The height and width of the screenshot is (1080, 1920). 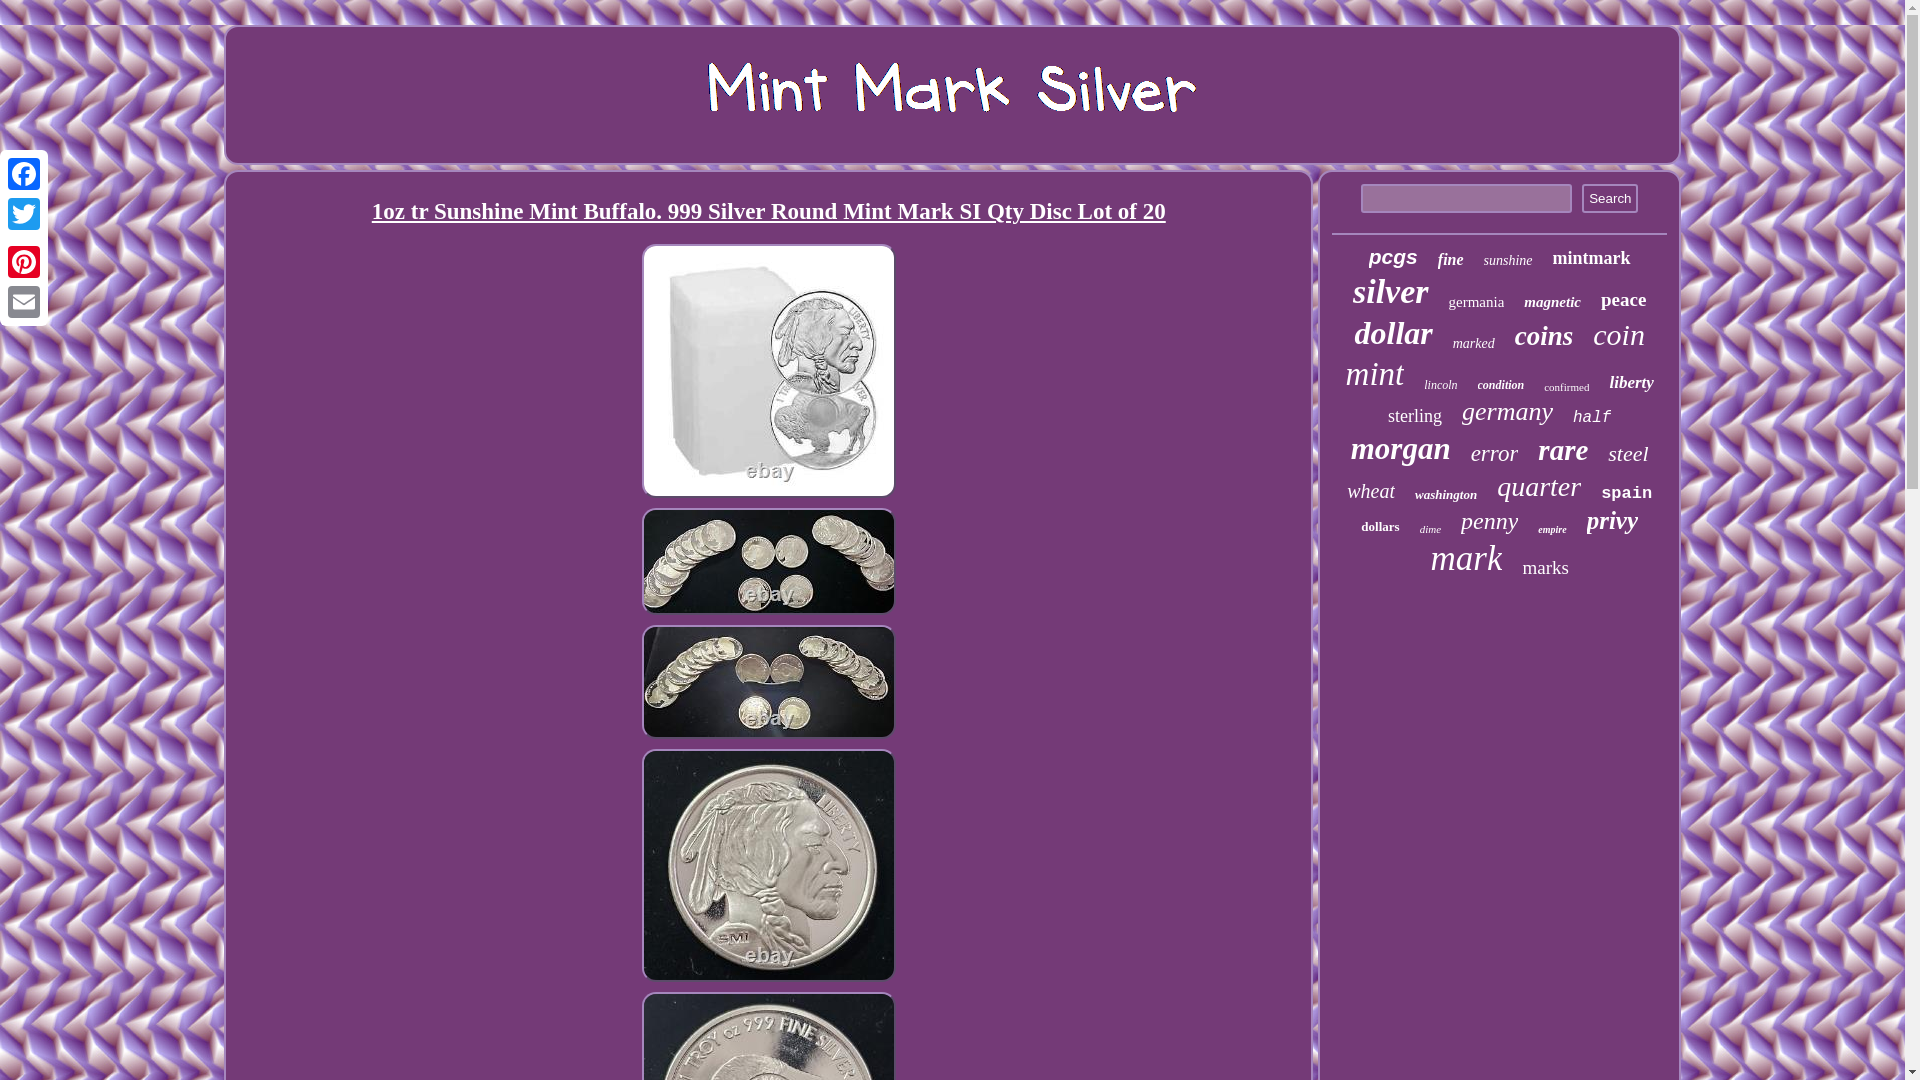 I want to click on peace, so click(x=1623, y=300).